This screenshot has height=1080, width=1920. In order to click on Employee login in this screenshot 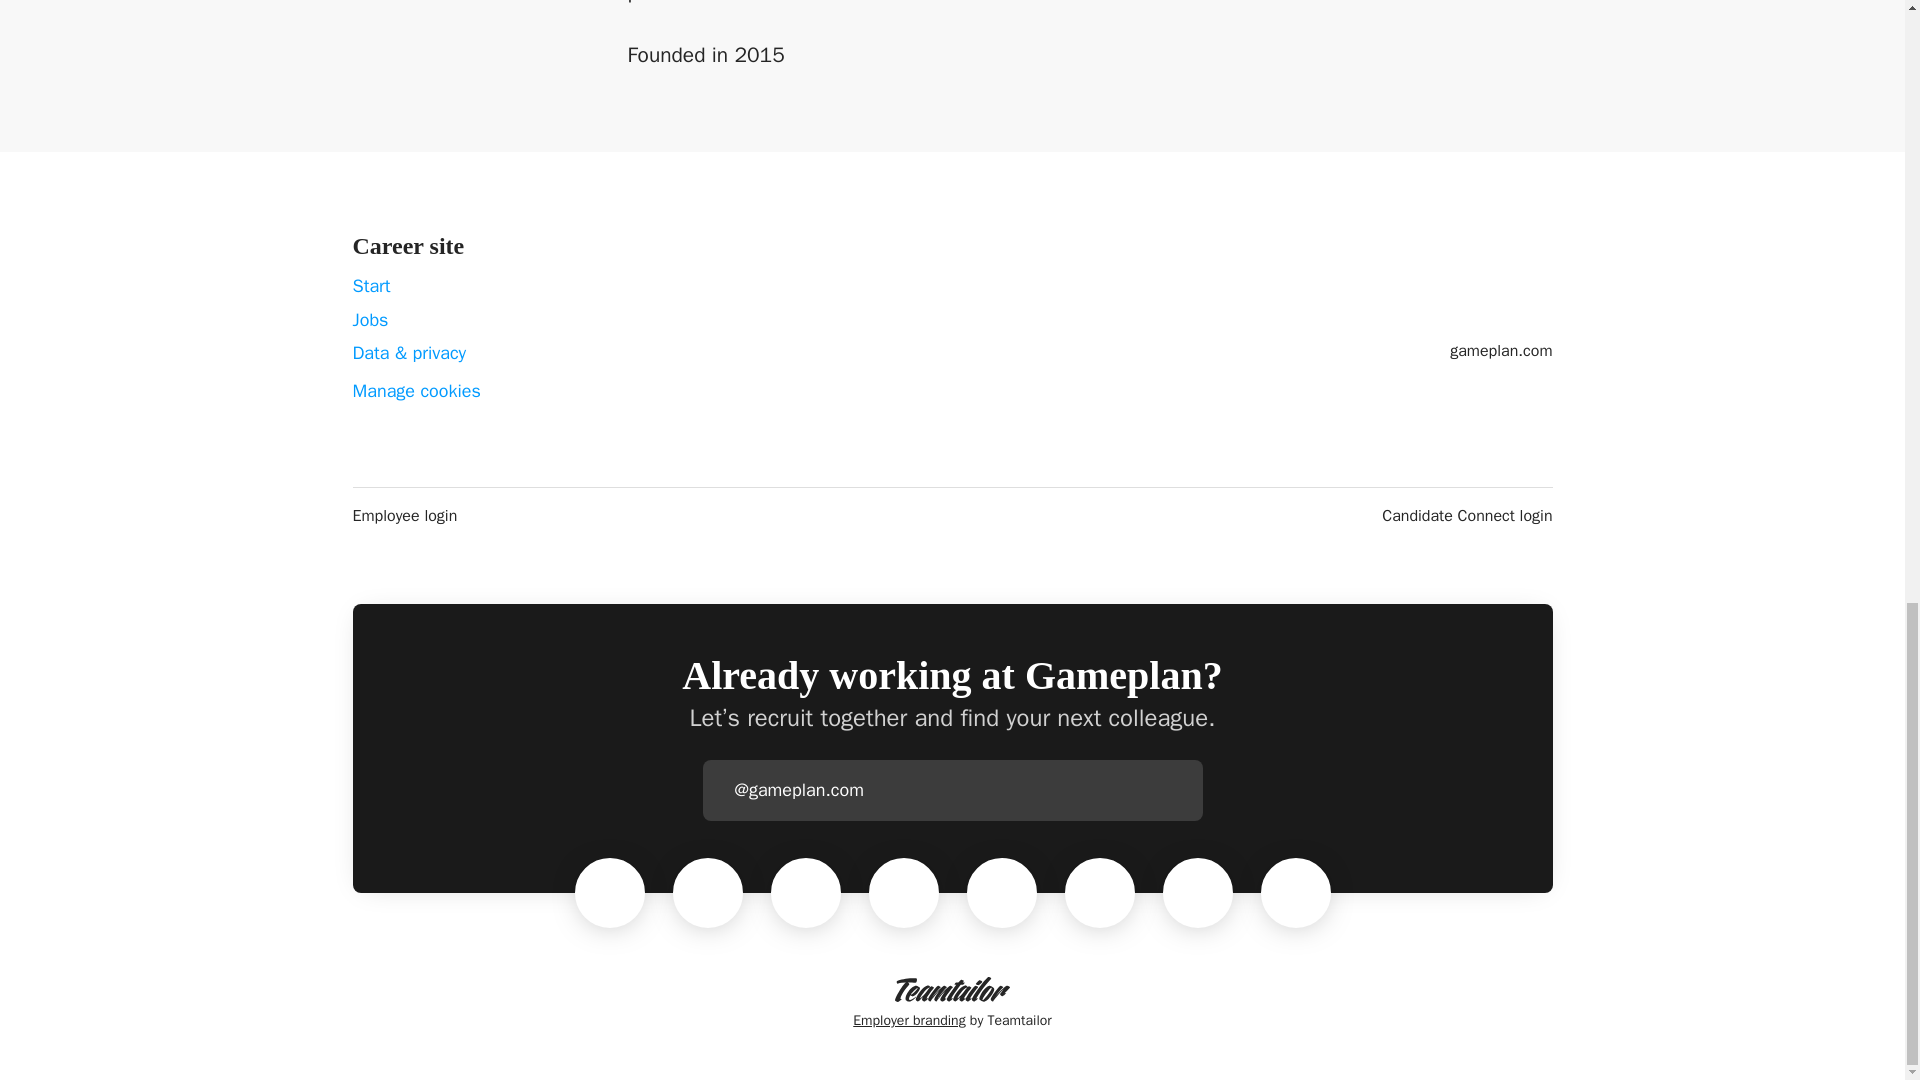, I will do `click(404, 516)`.